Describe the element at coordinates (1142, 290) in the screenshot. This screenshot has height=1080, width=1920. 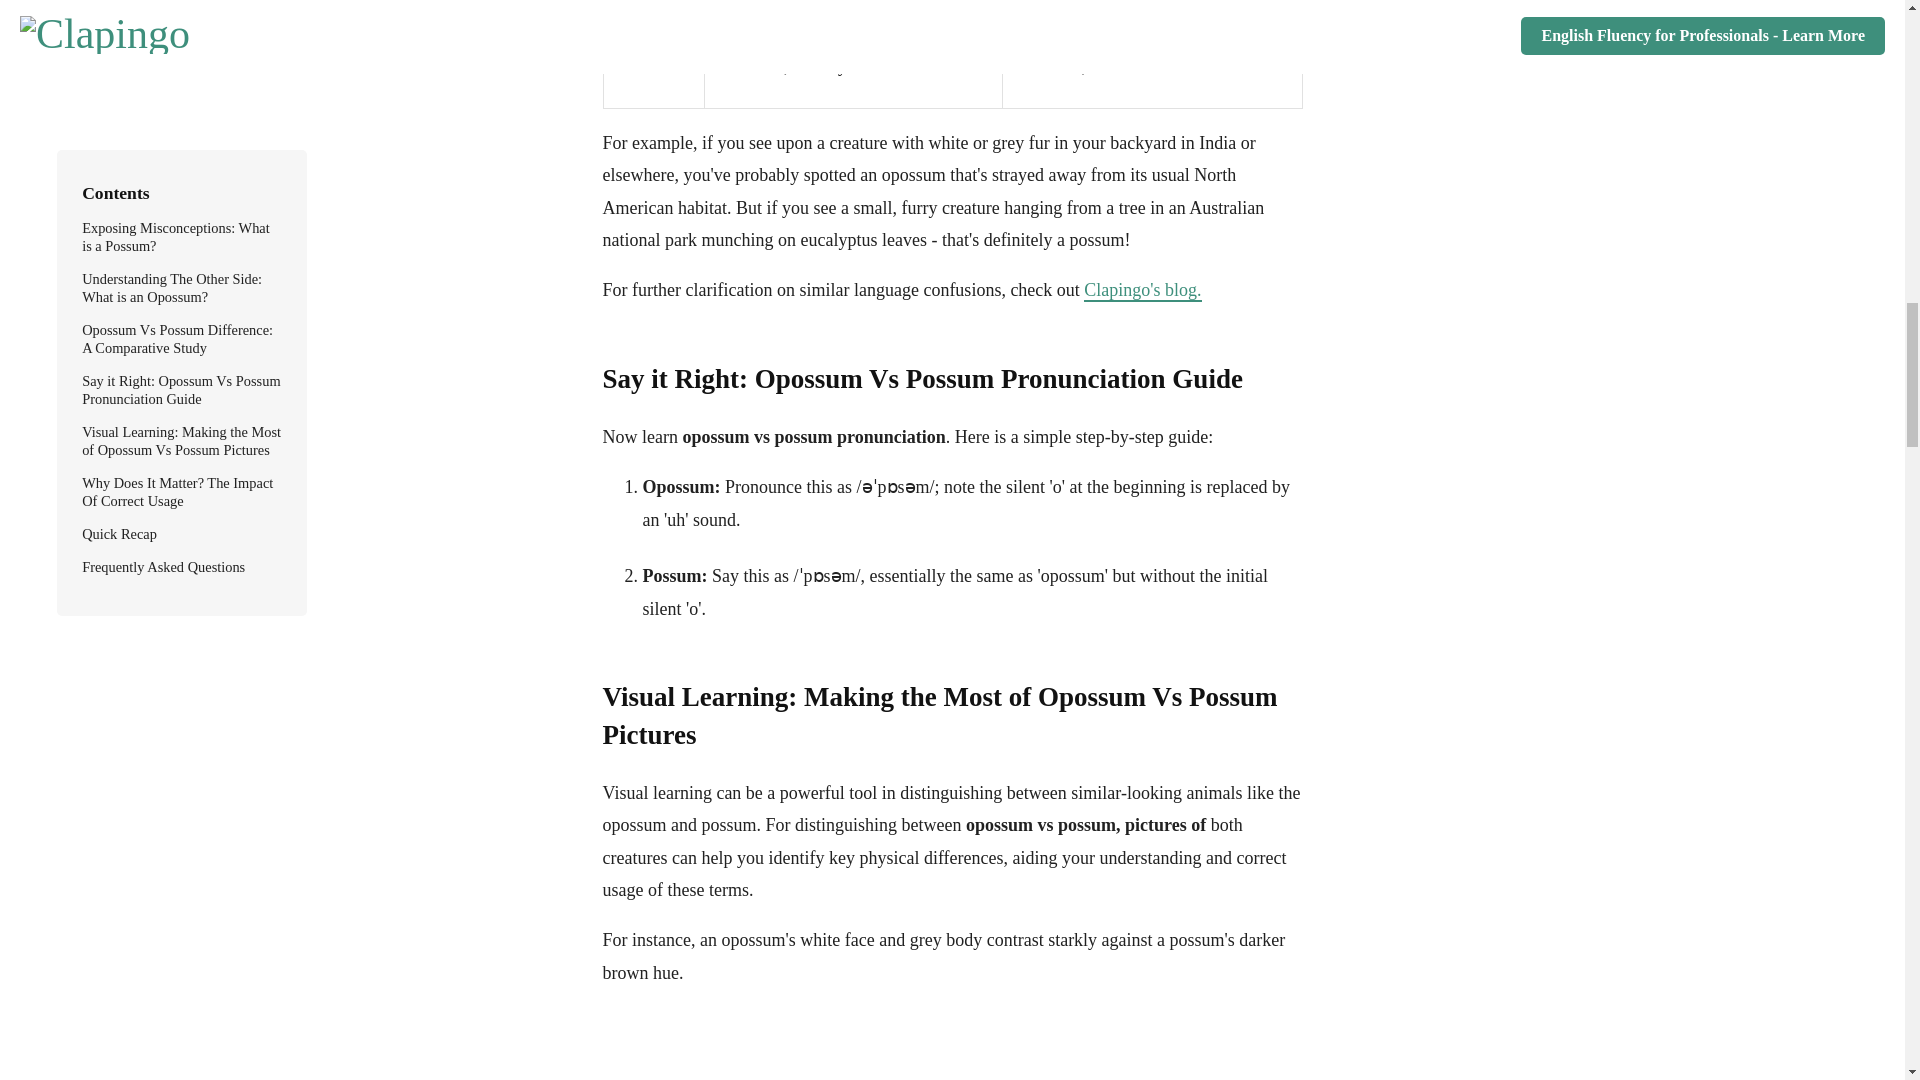
I see `Clapingo's blog.` at that location.